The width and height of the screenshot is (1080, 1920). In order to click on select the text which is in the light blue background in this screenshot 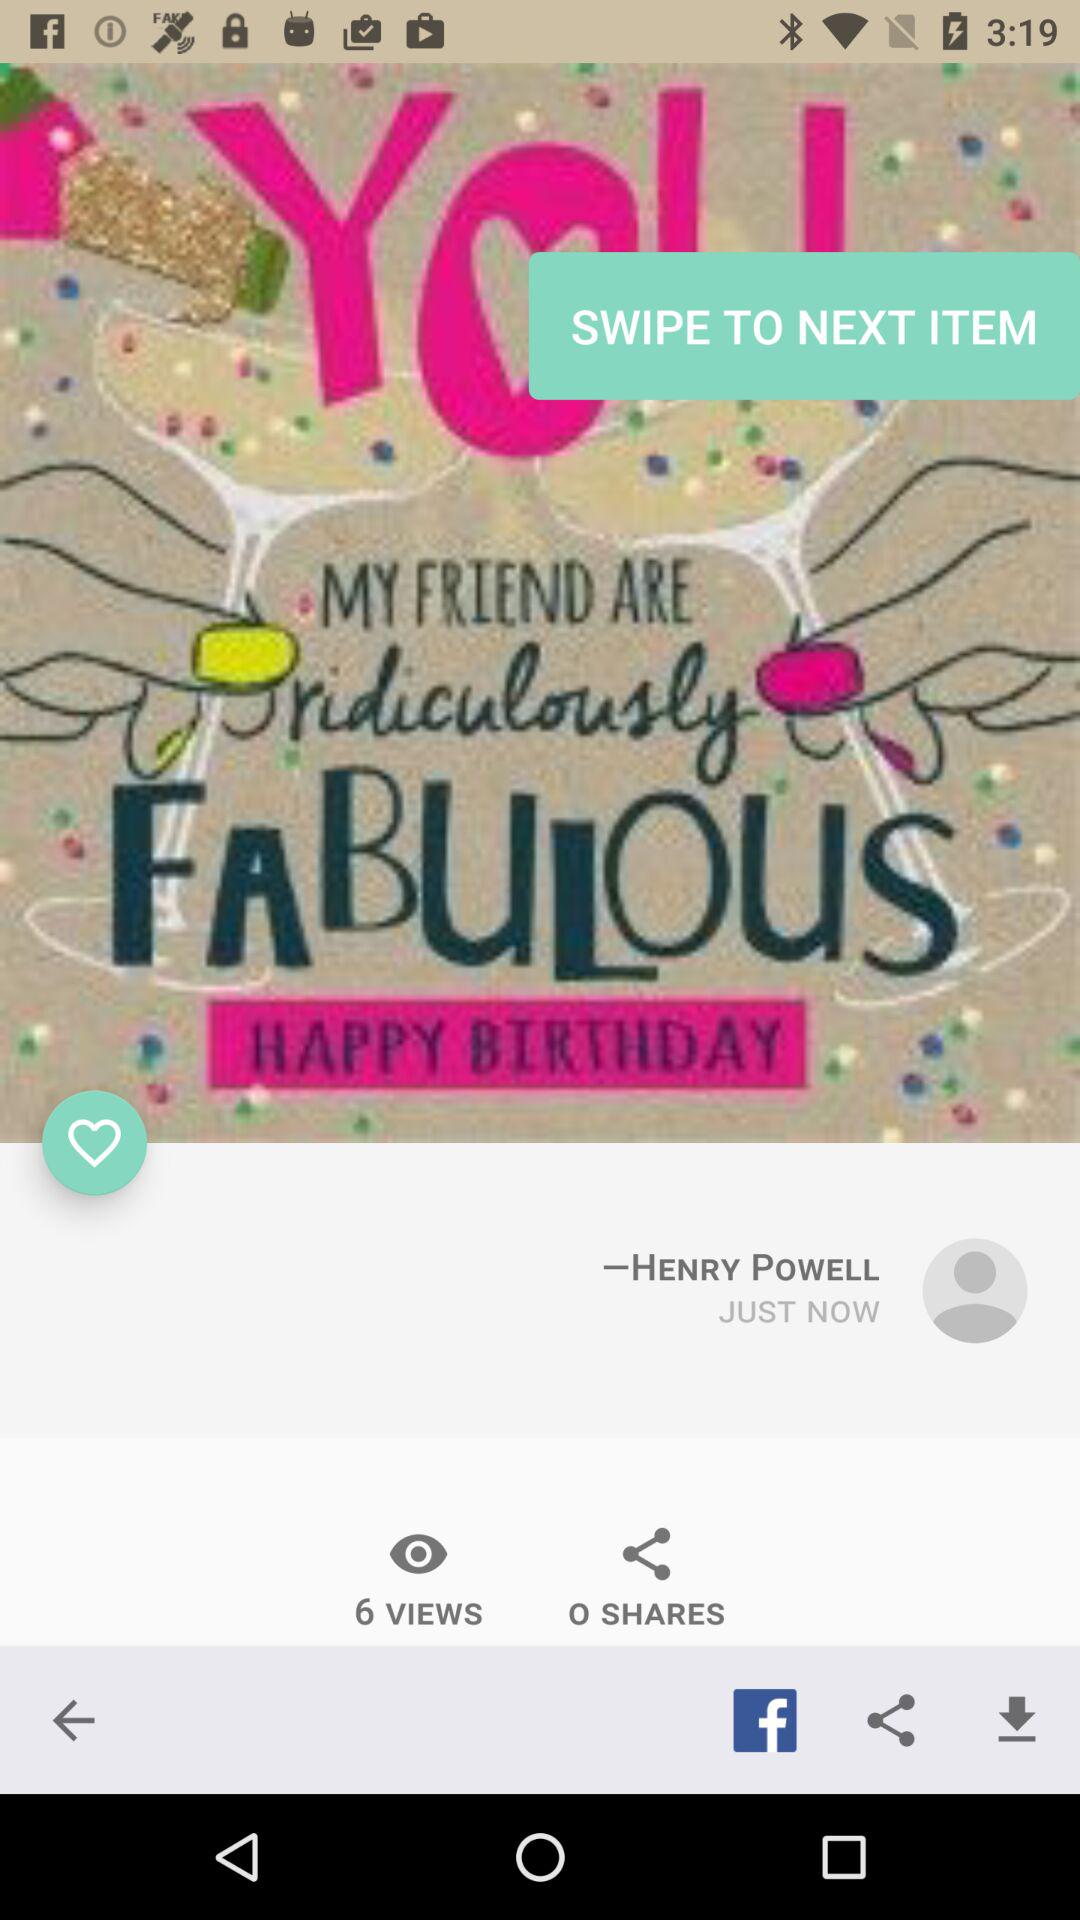, I will do `click(804, 325)`.